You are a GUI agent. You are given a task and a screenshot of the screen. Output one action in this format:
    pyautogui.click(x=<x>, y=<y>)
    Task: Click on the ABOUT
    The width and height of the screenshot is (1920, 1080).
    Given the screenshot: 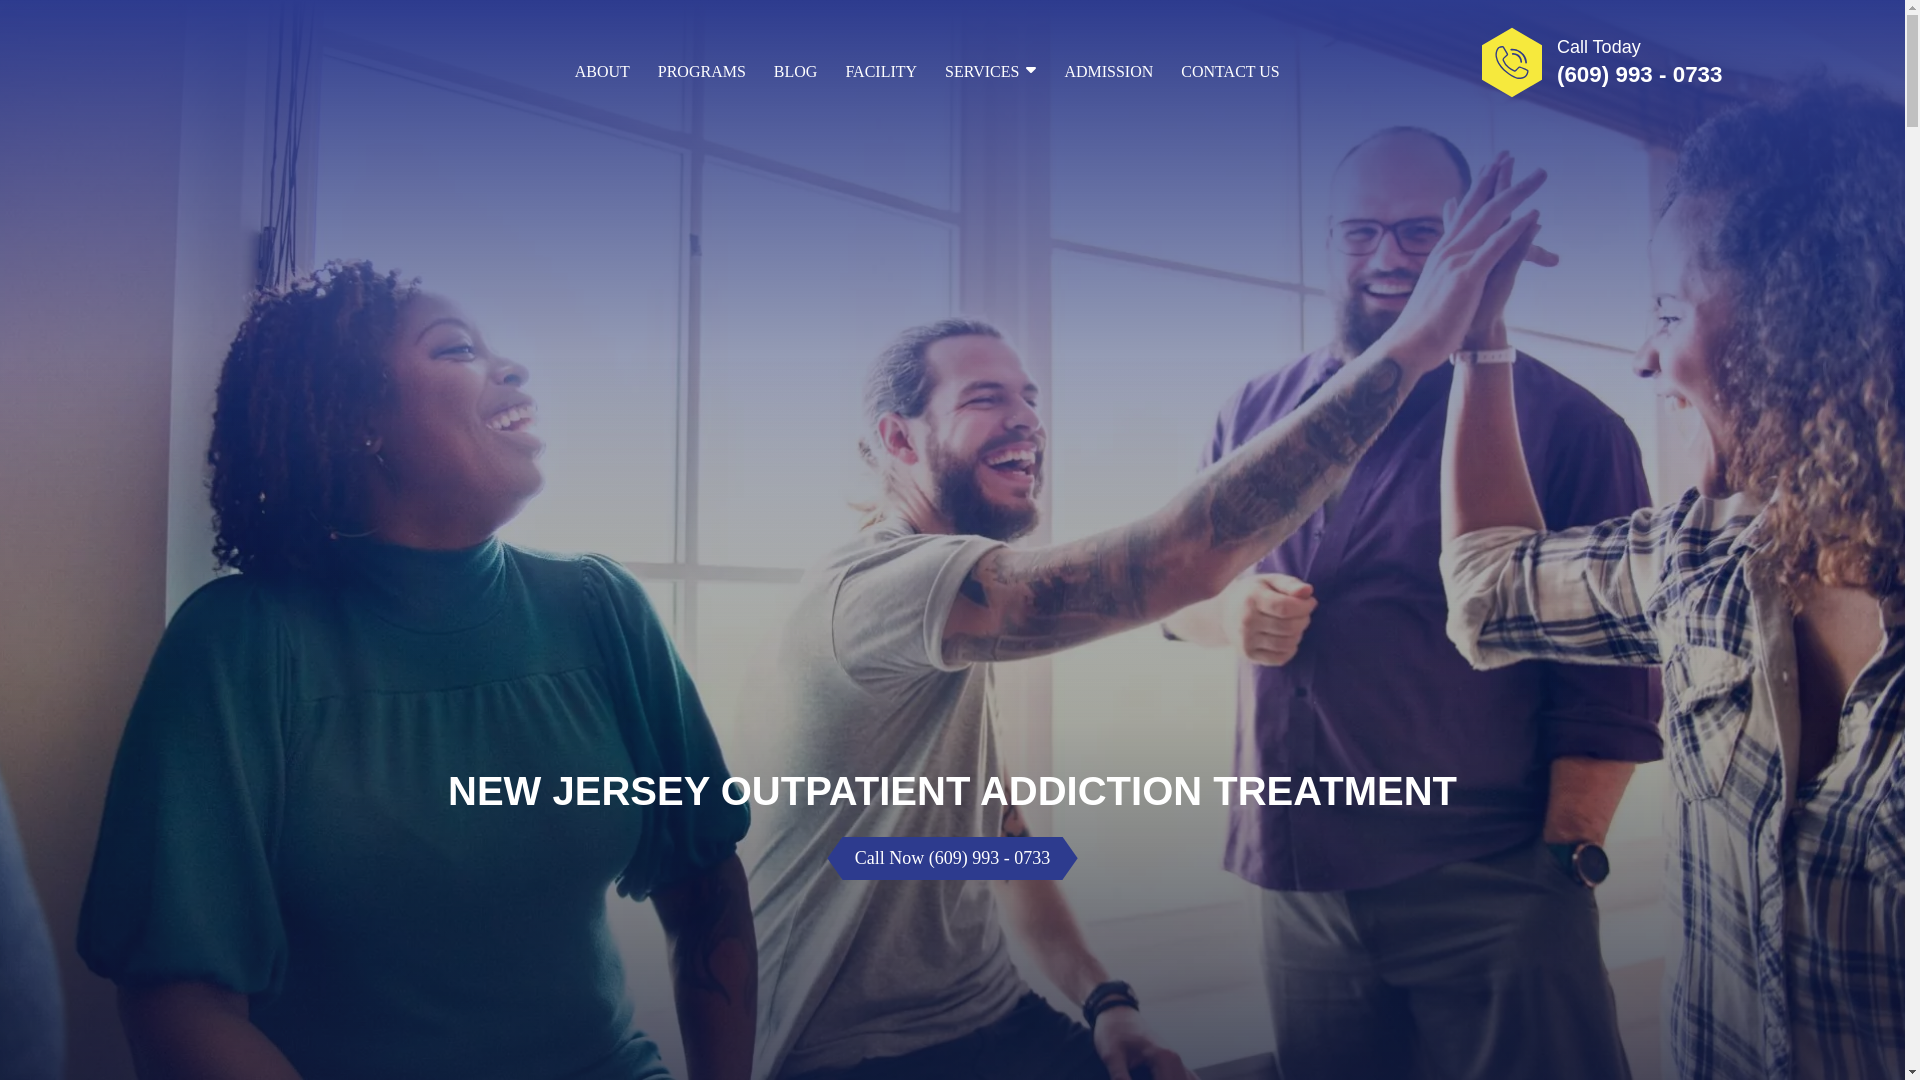 What is the action you would take?
    pyautogui.click(x=602, y=72)
    